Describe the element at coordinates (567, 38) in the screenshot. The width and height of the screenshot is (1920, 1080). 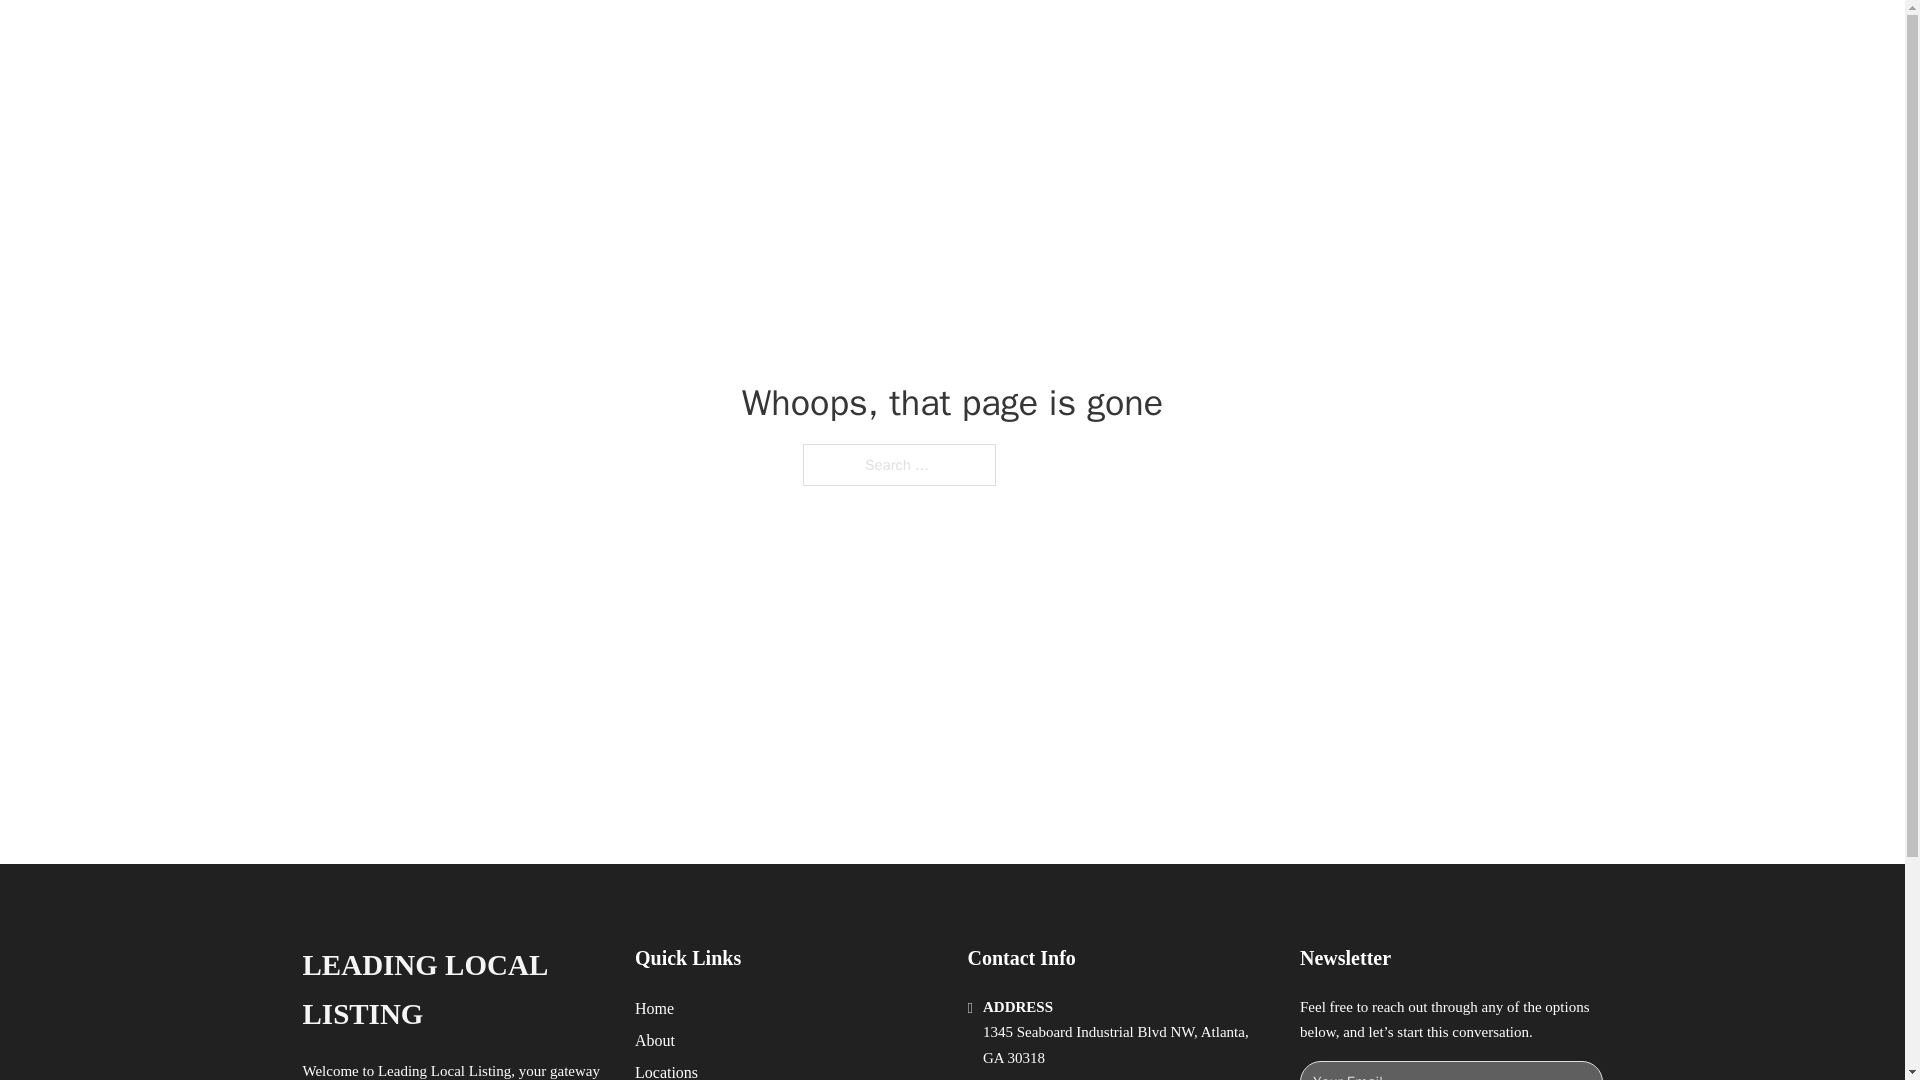
I see `LEADING LOCAL LISTING` at that location.